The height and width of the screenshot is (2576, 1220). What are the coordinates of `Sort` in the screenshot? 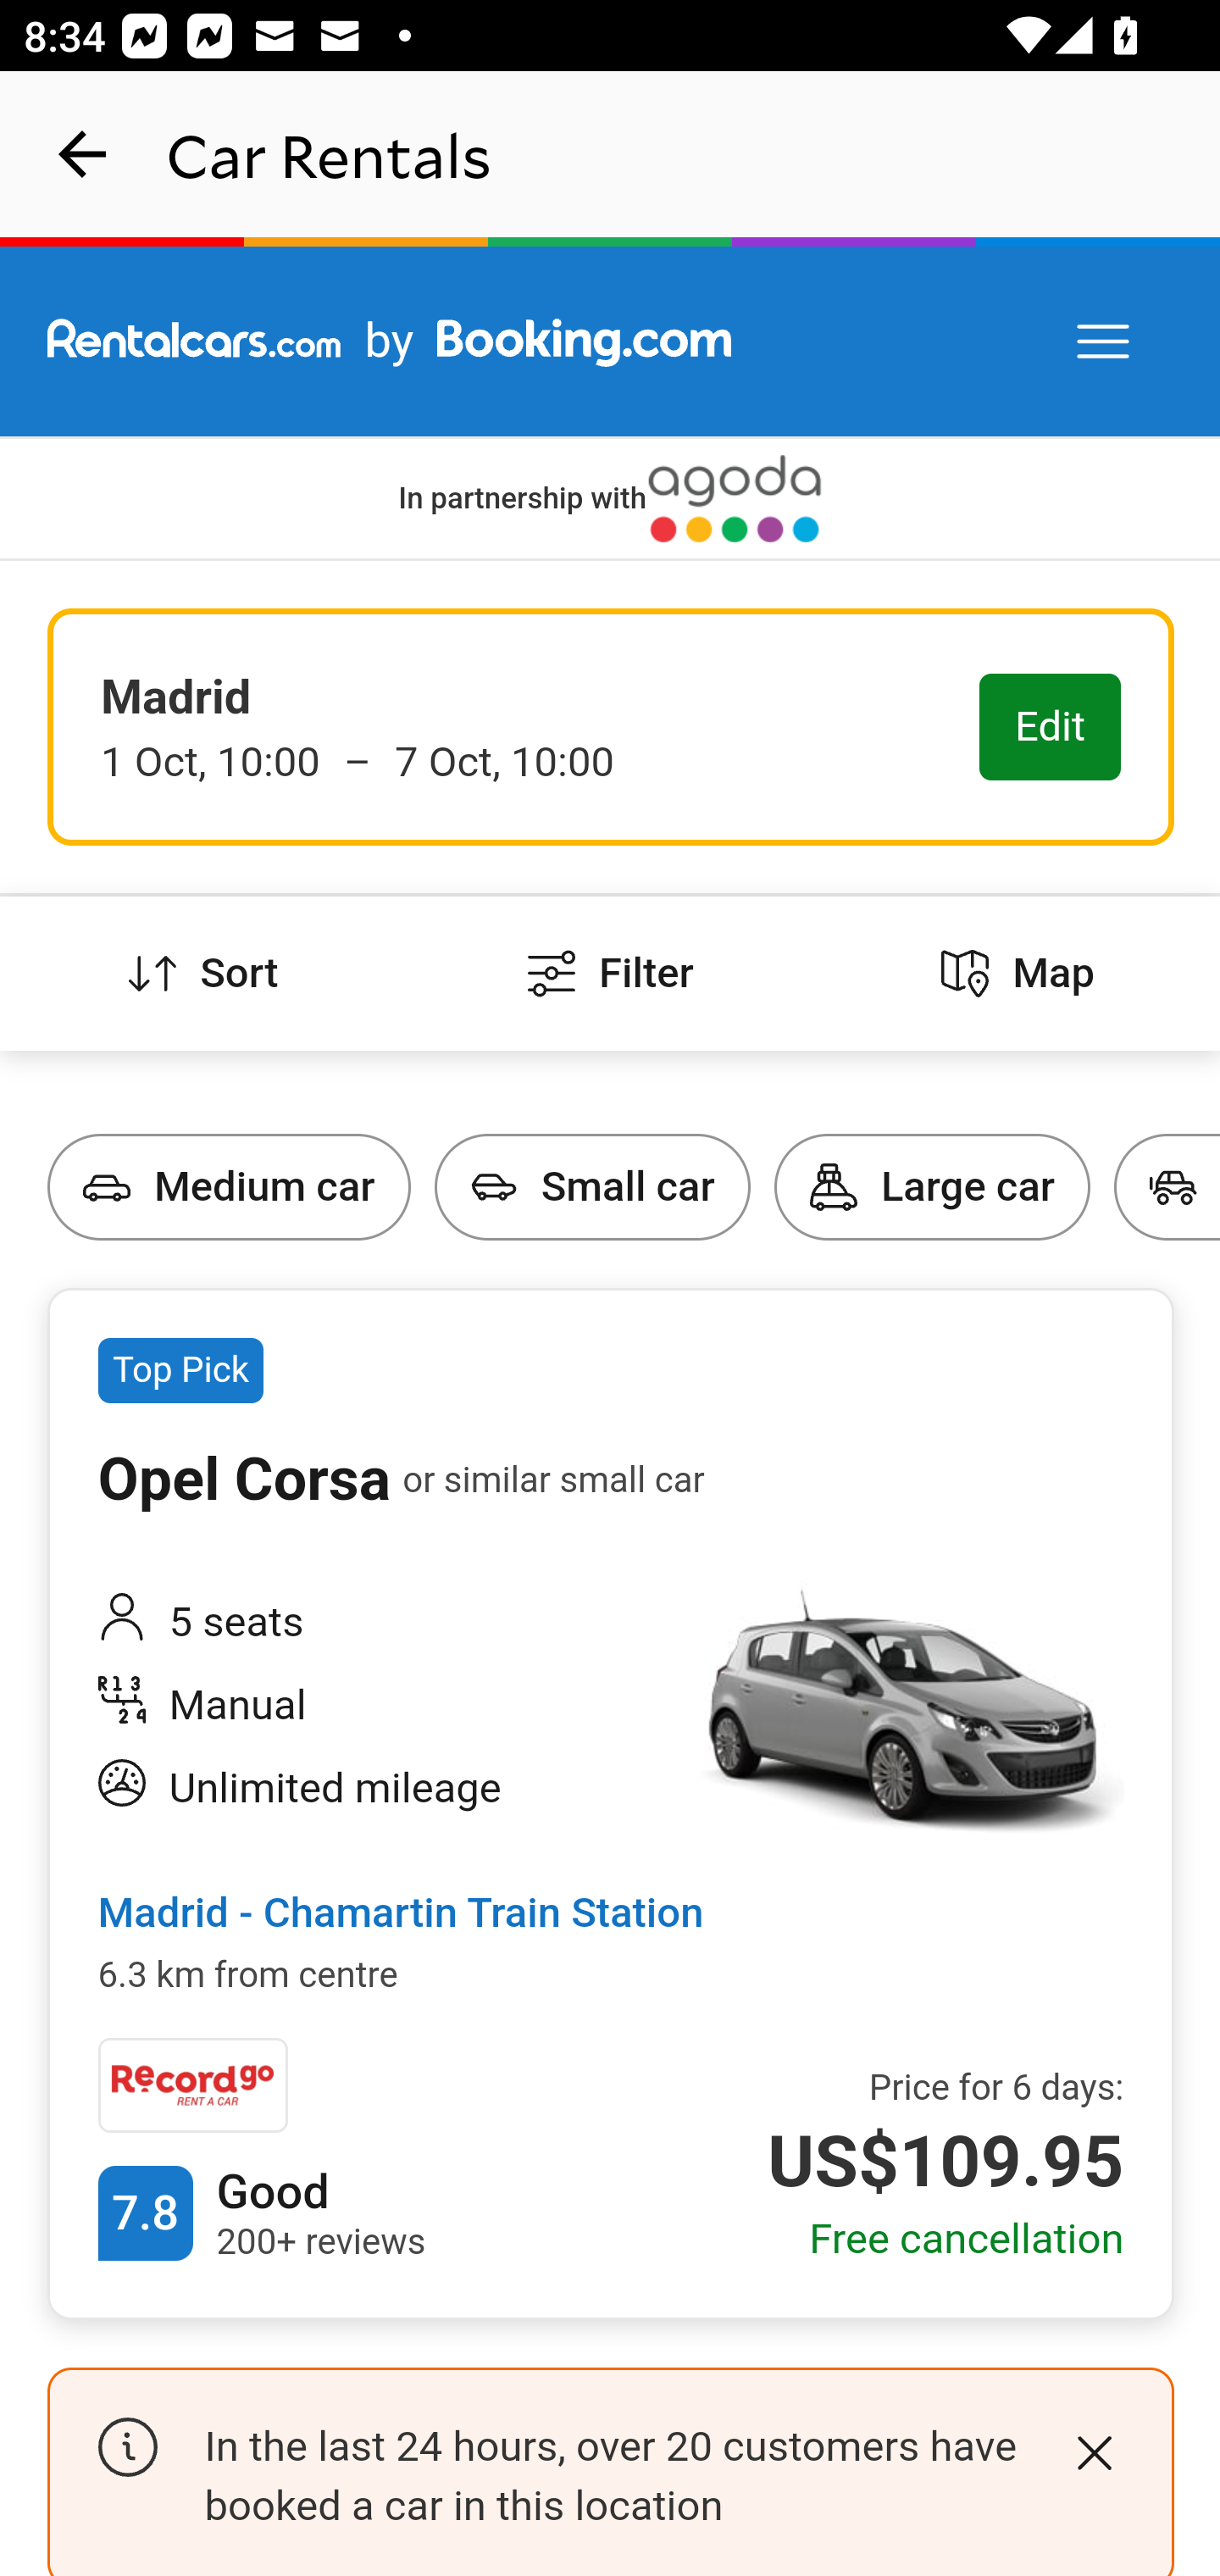 It's located at (204, 974).